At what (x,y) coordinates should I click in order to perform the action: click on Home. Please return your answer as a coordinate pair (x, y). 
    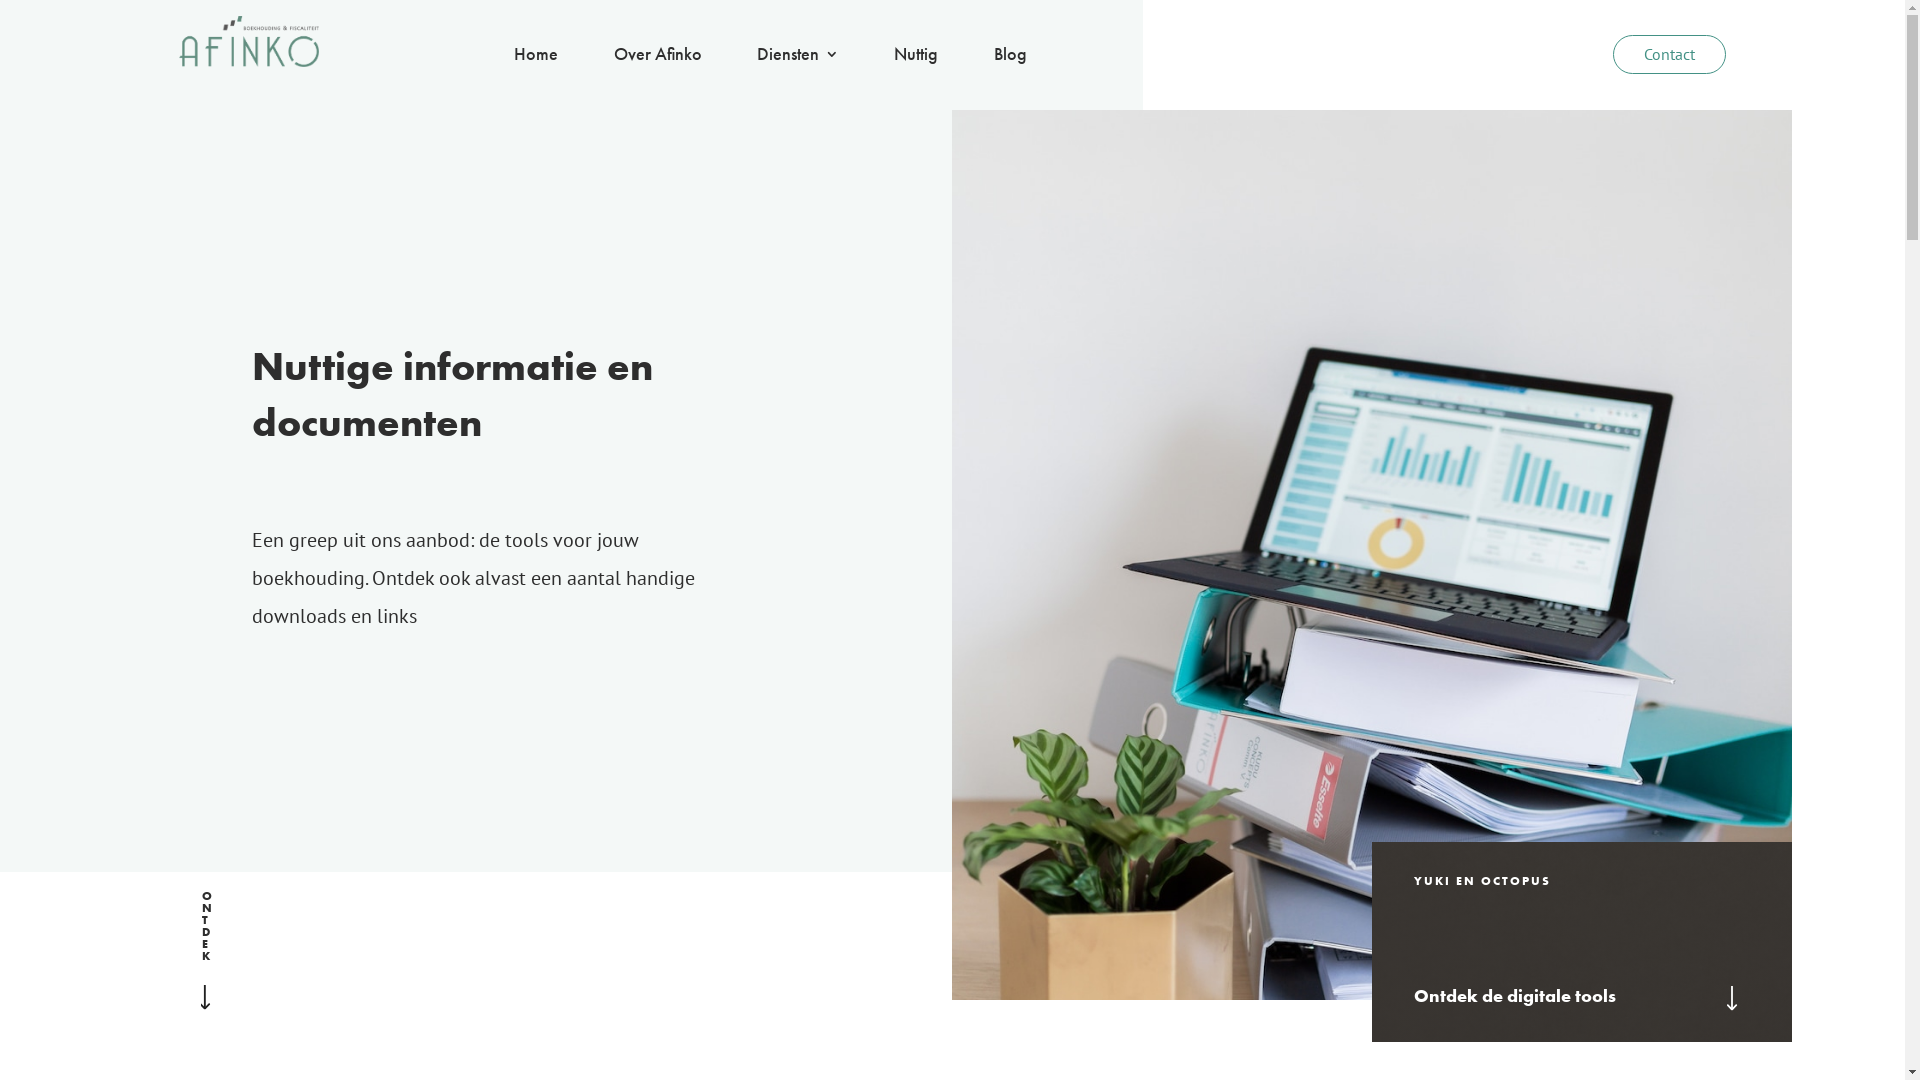
    Looking at the image, I should click on (536, 58).